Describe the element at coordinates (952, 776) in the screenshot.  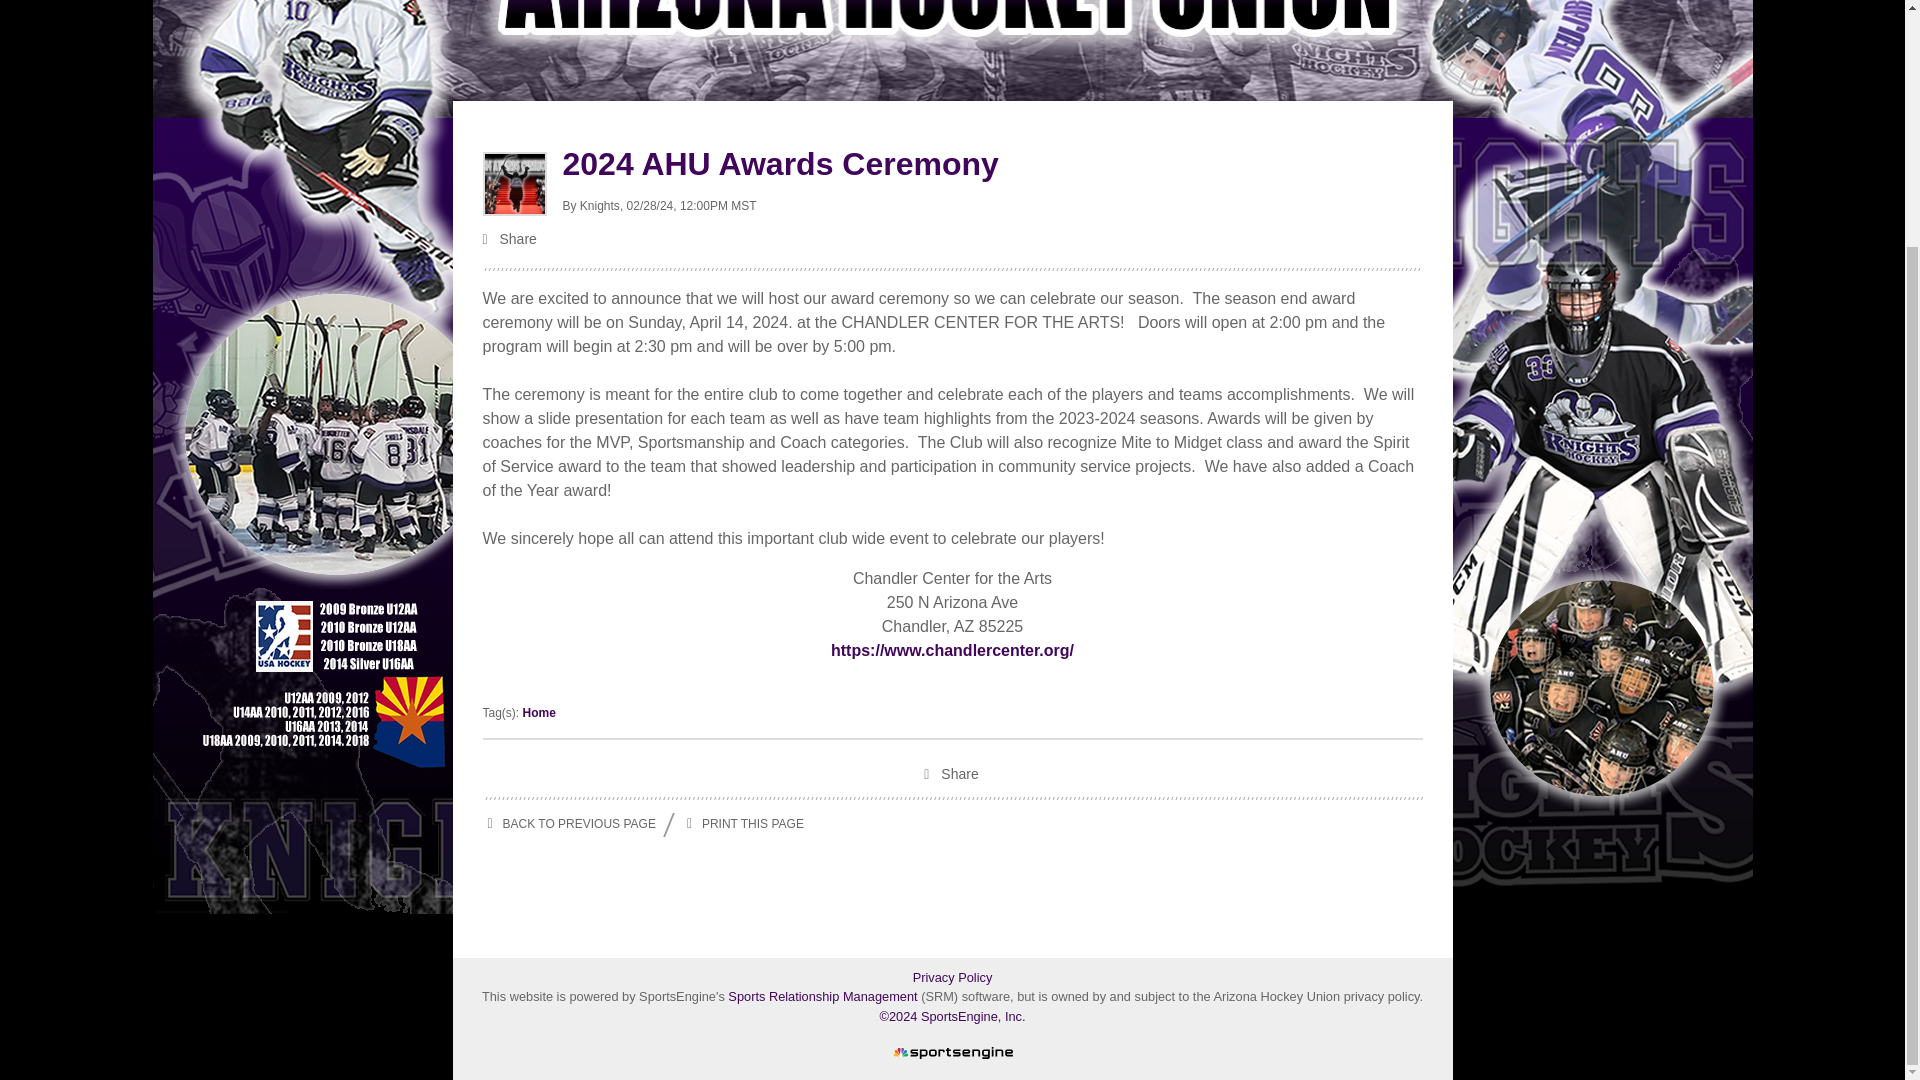
I see `Share` at that location.